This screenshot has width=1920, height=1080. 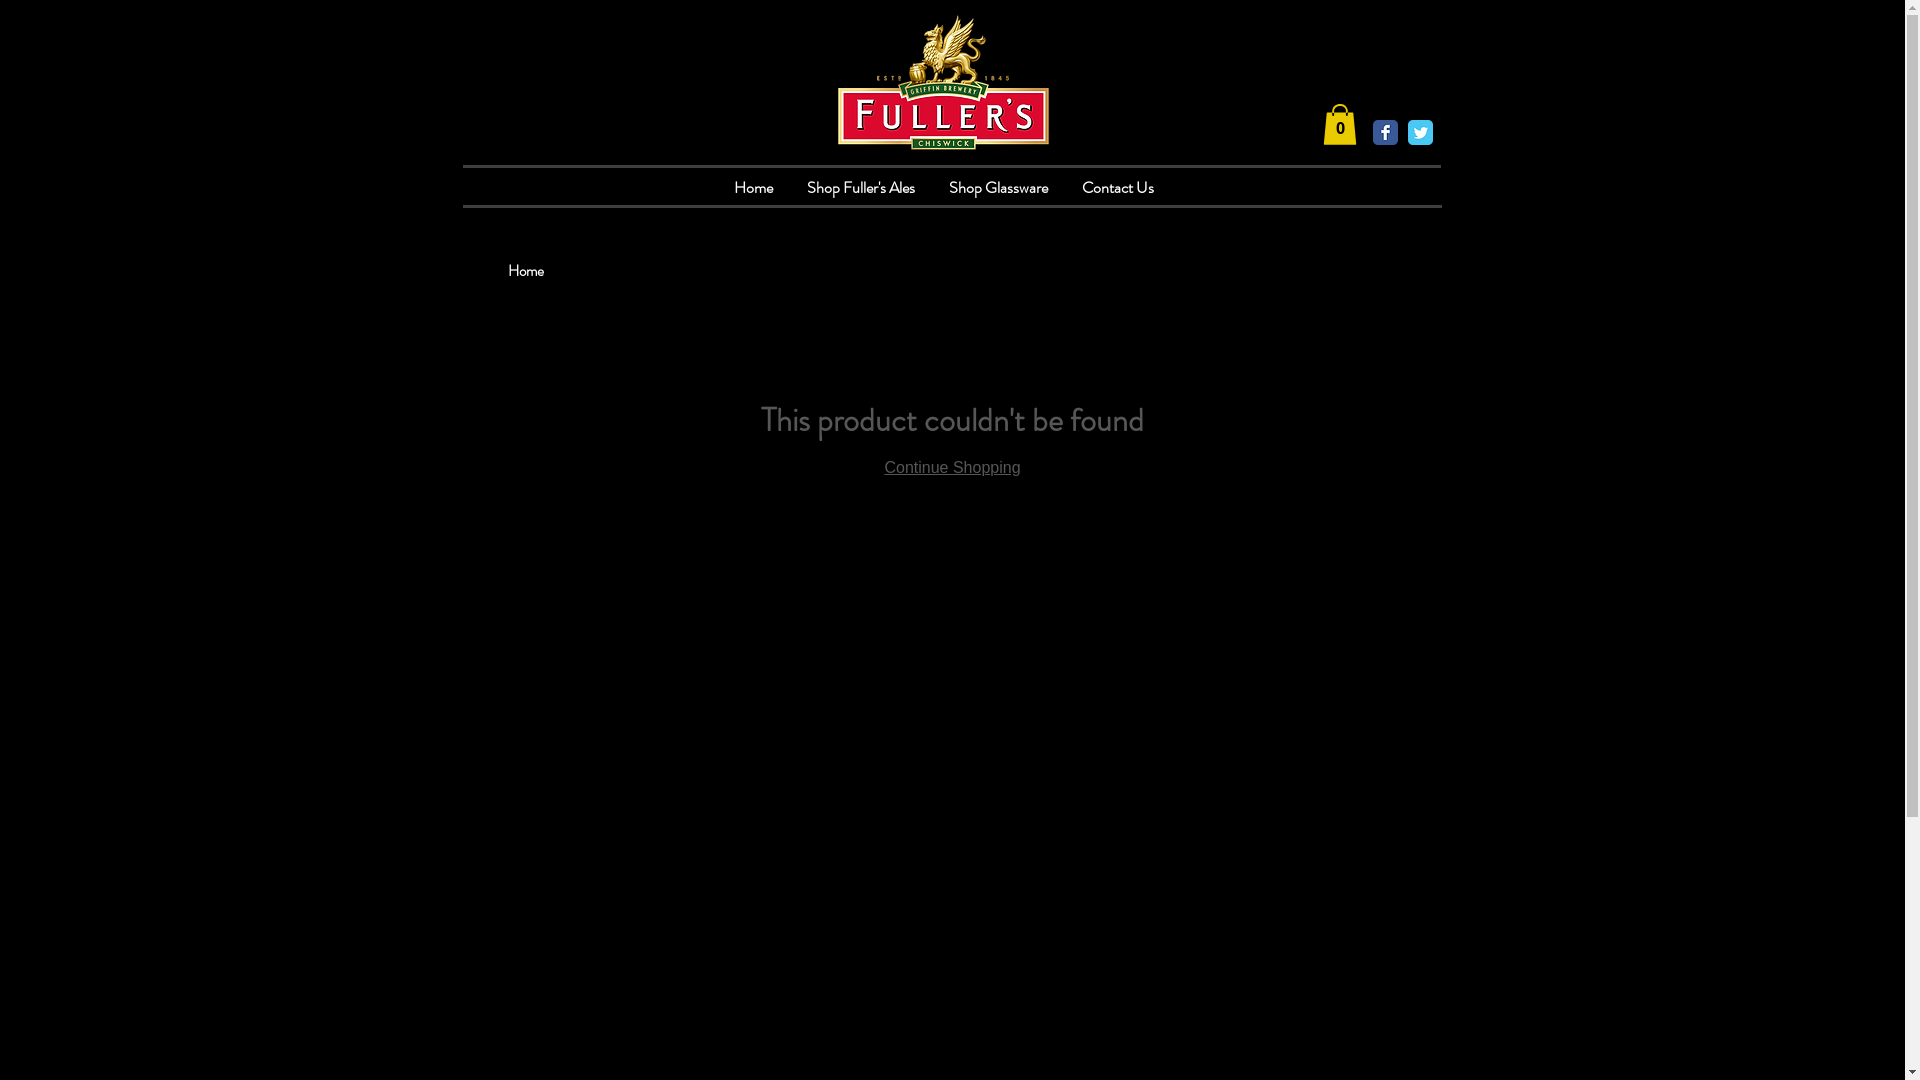 I want to click on Site Search, so click(x=1352, y=80).